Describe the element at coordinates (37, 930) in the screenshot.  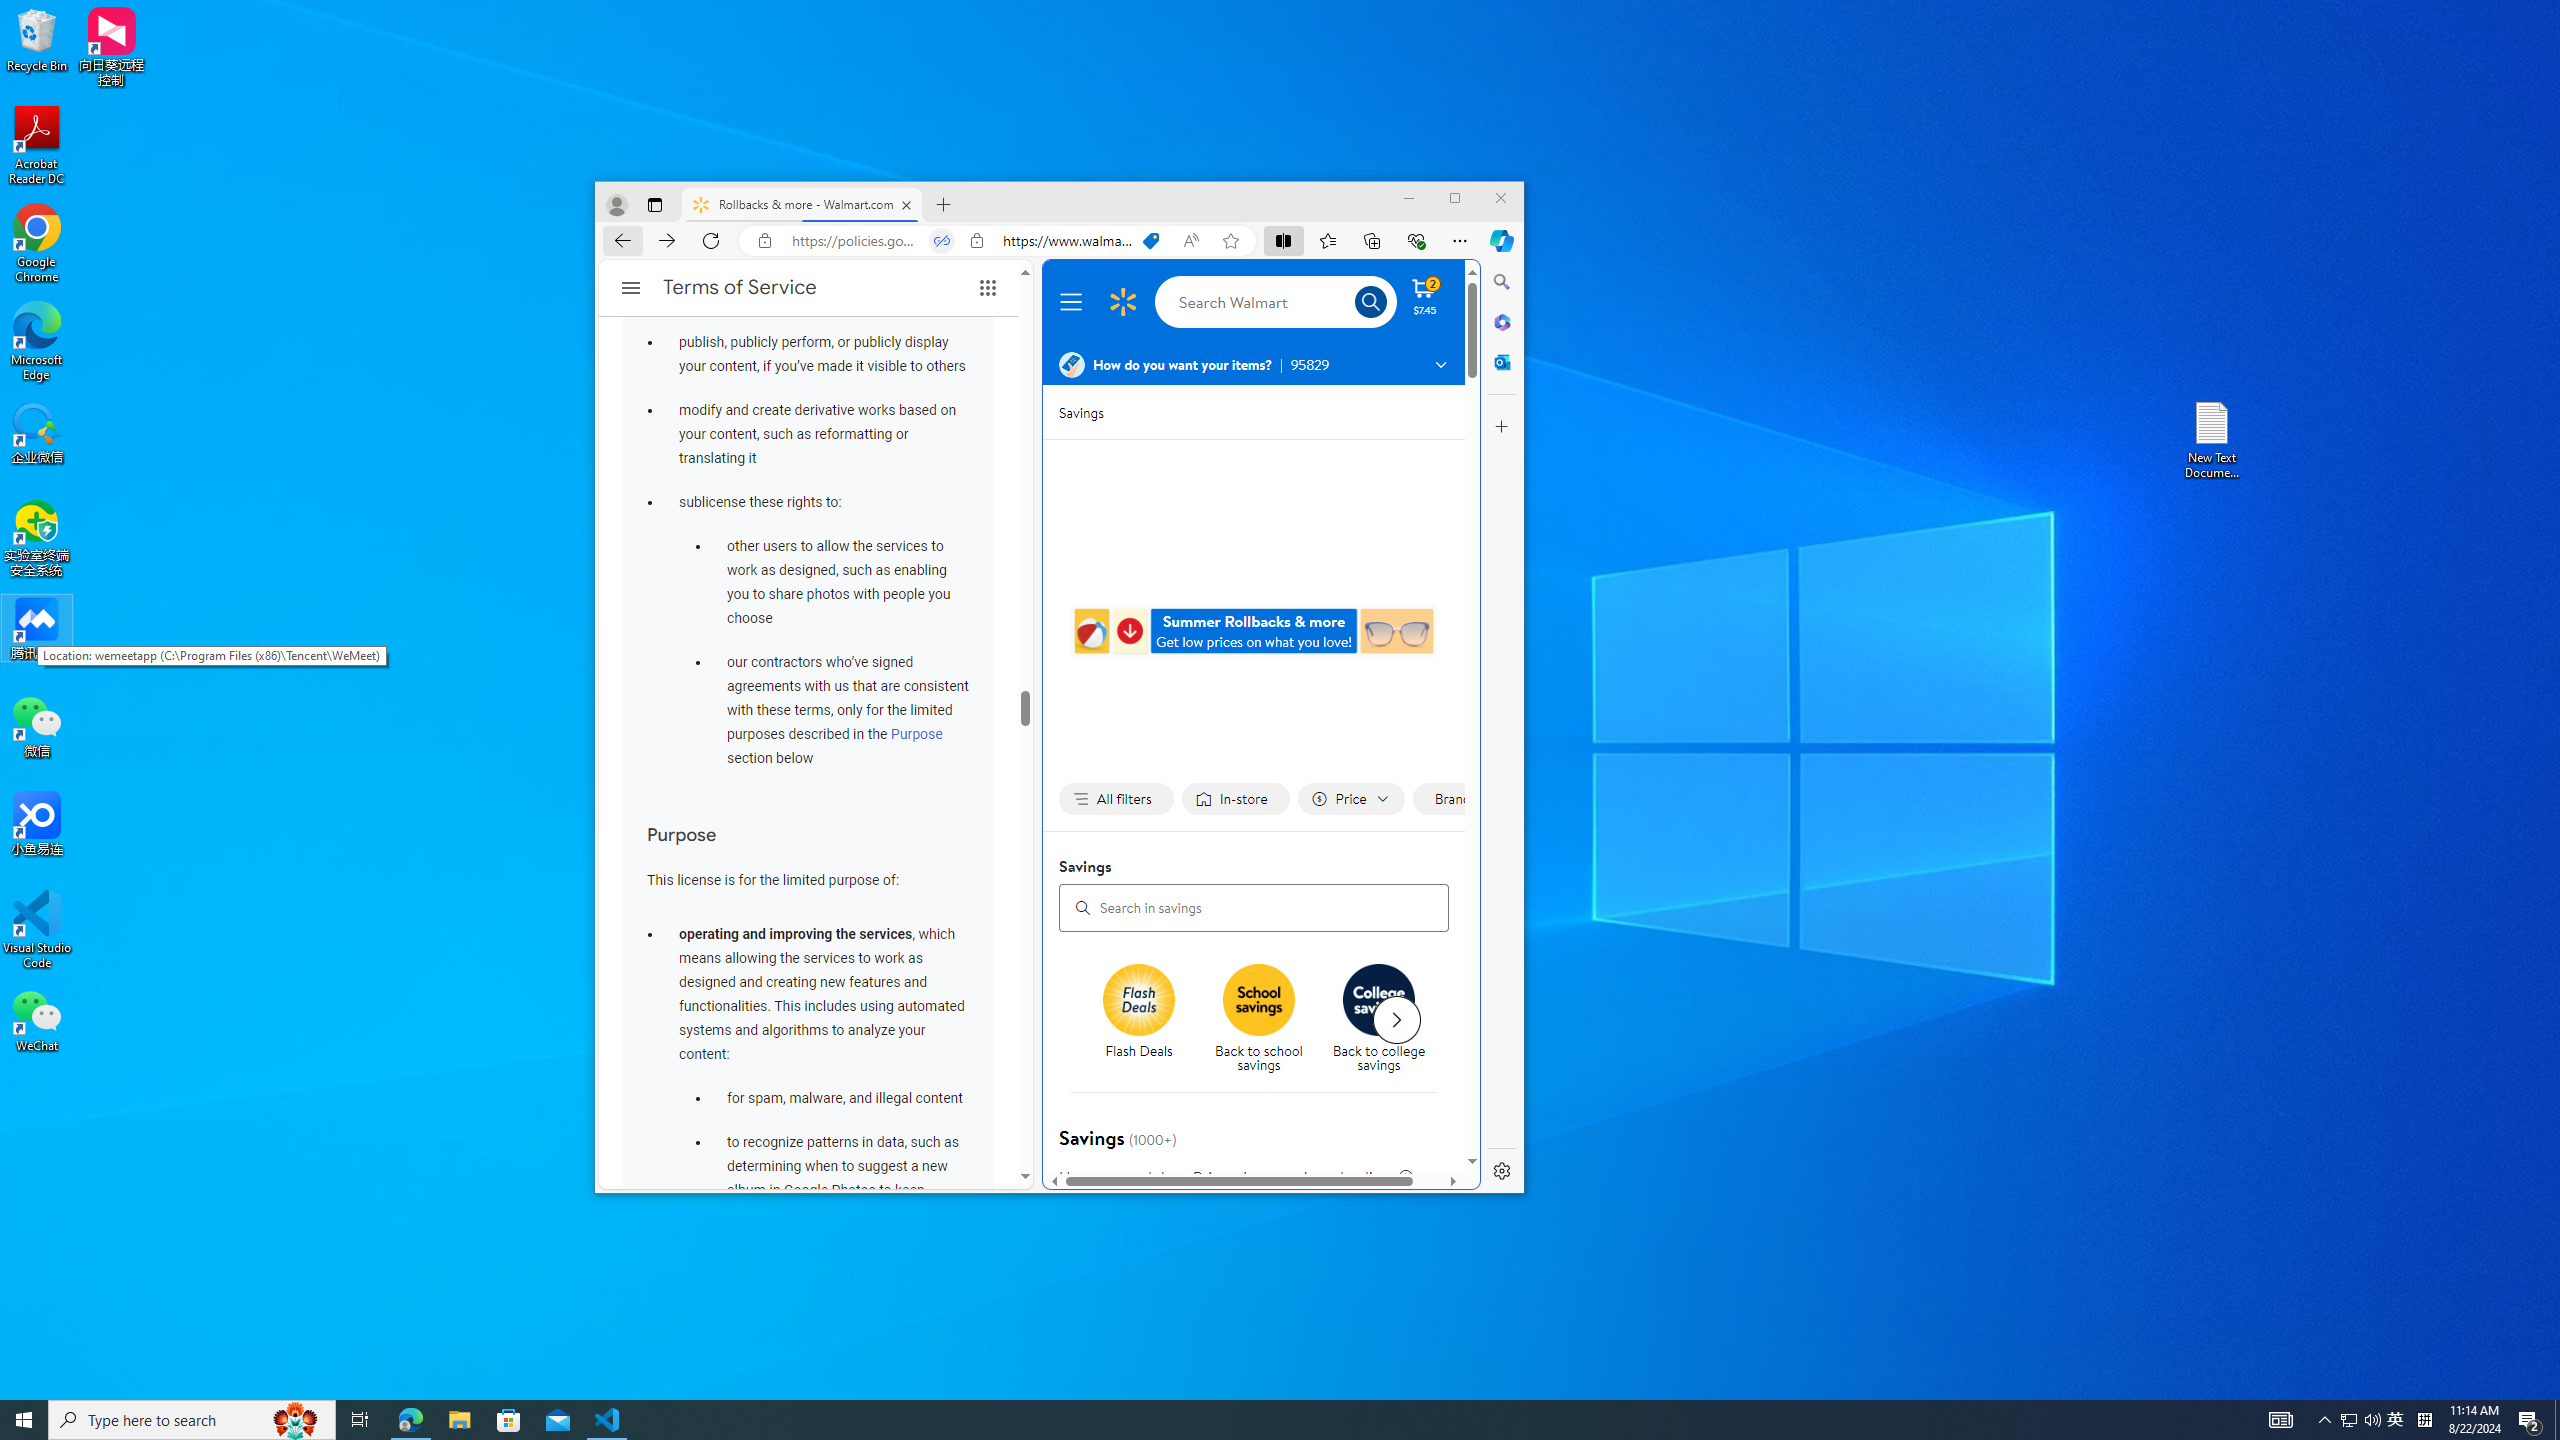
I see `Visual Studio Code` at that location.